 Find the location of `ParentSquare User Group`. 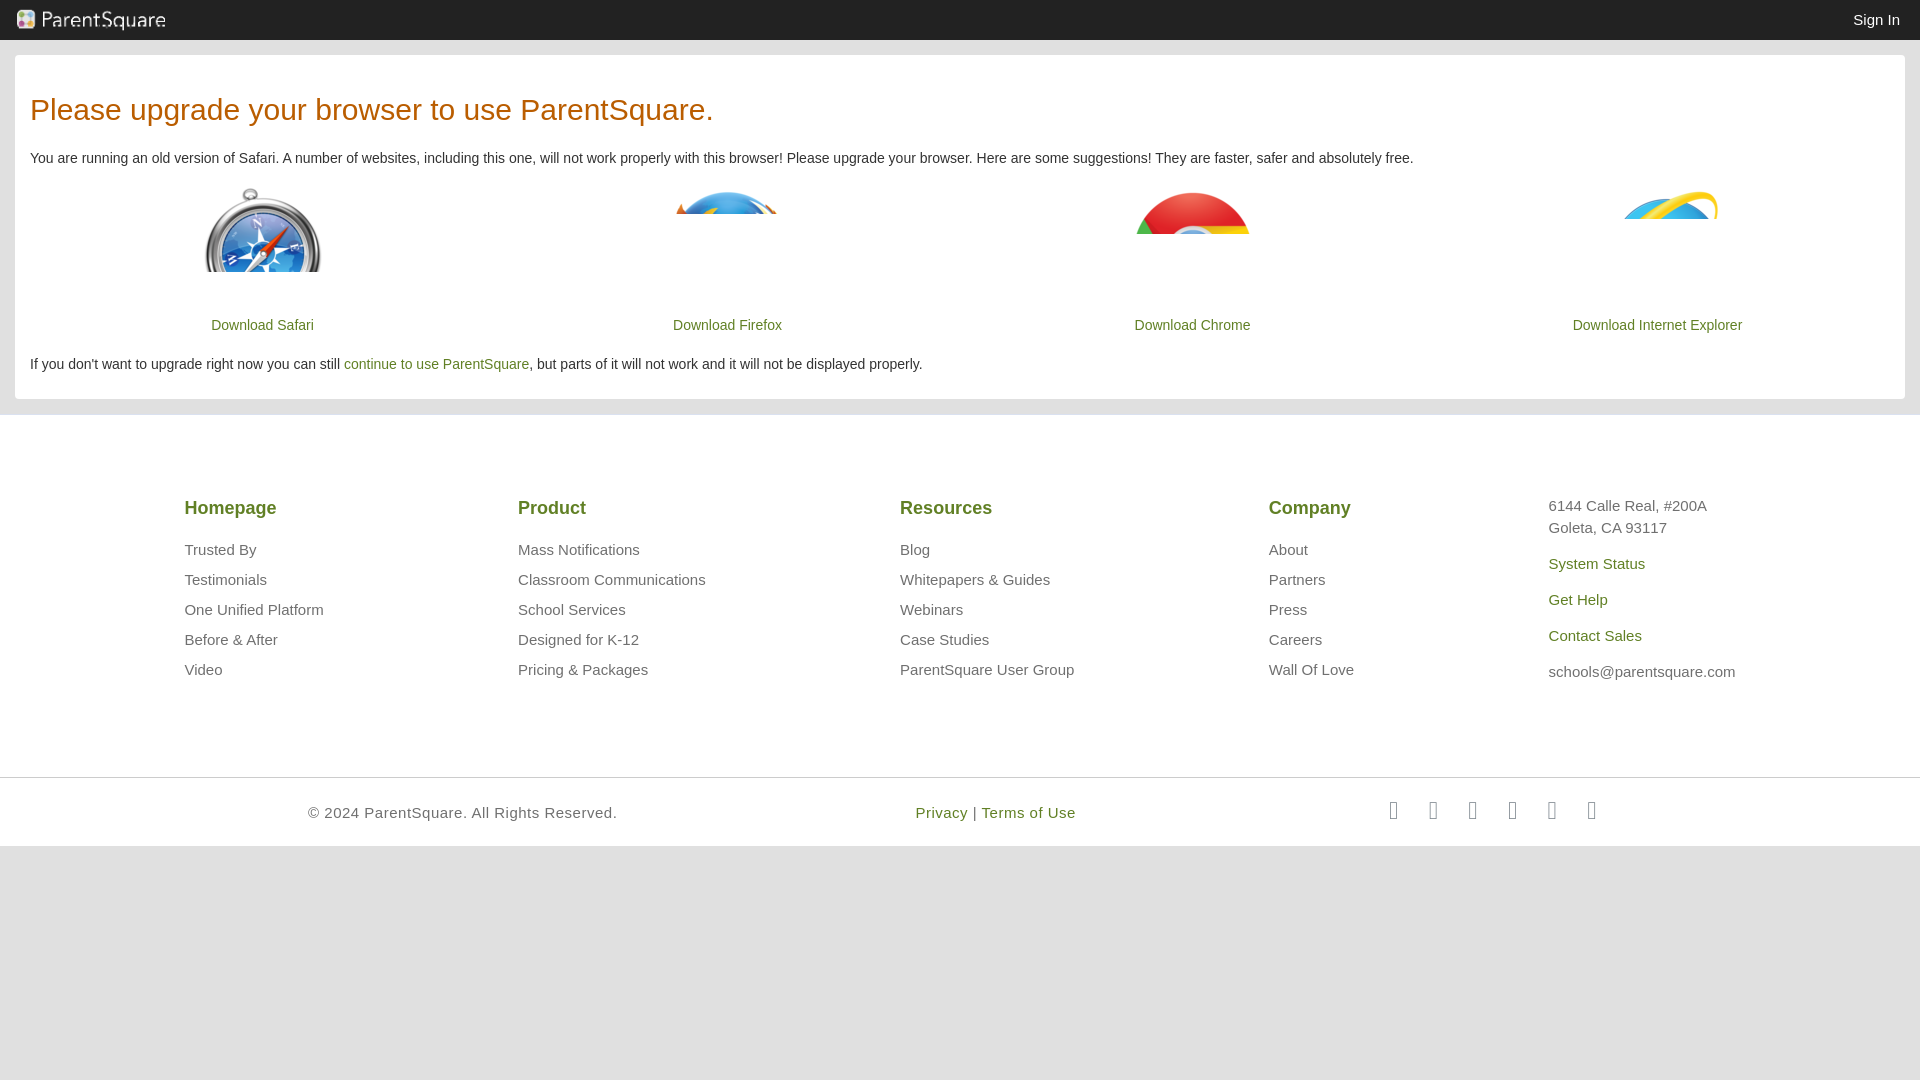

ParentSquare User Group is located at coordinates (986, 669).